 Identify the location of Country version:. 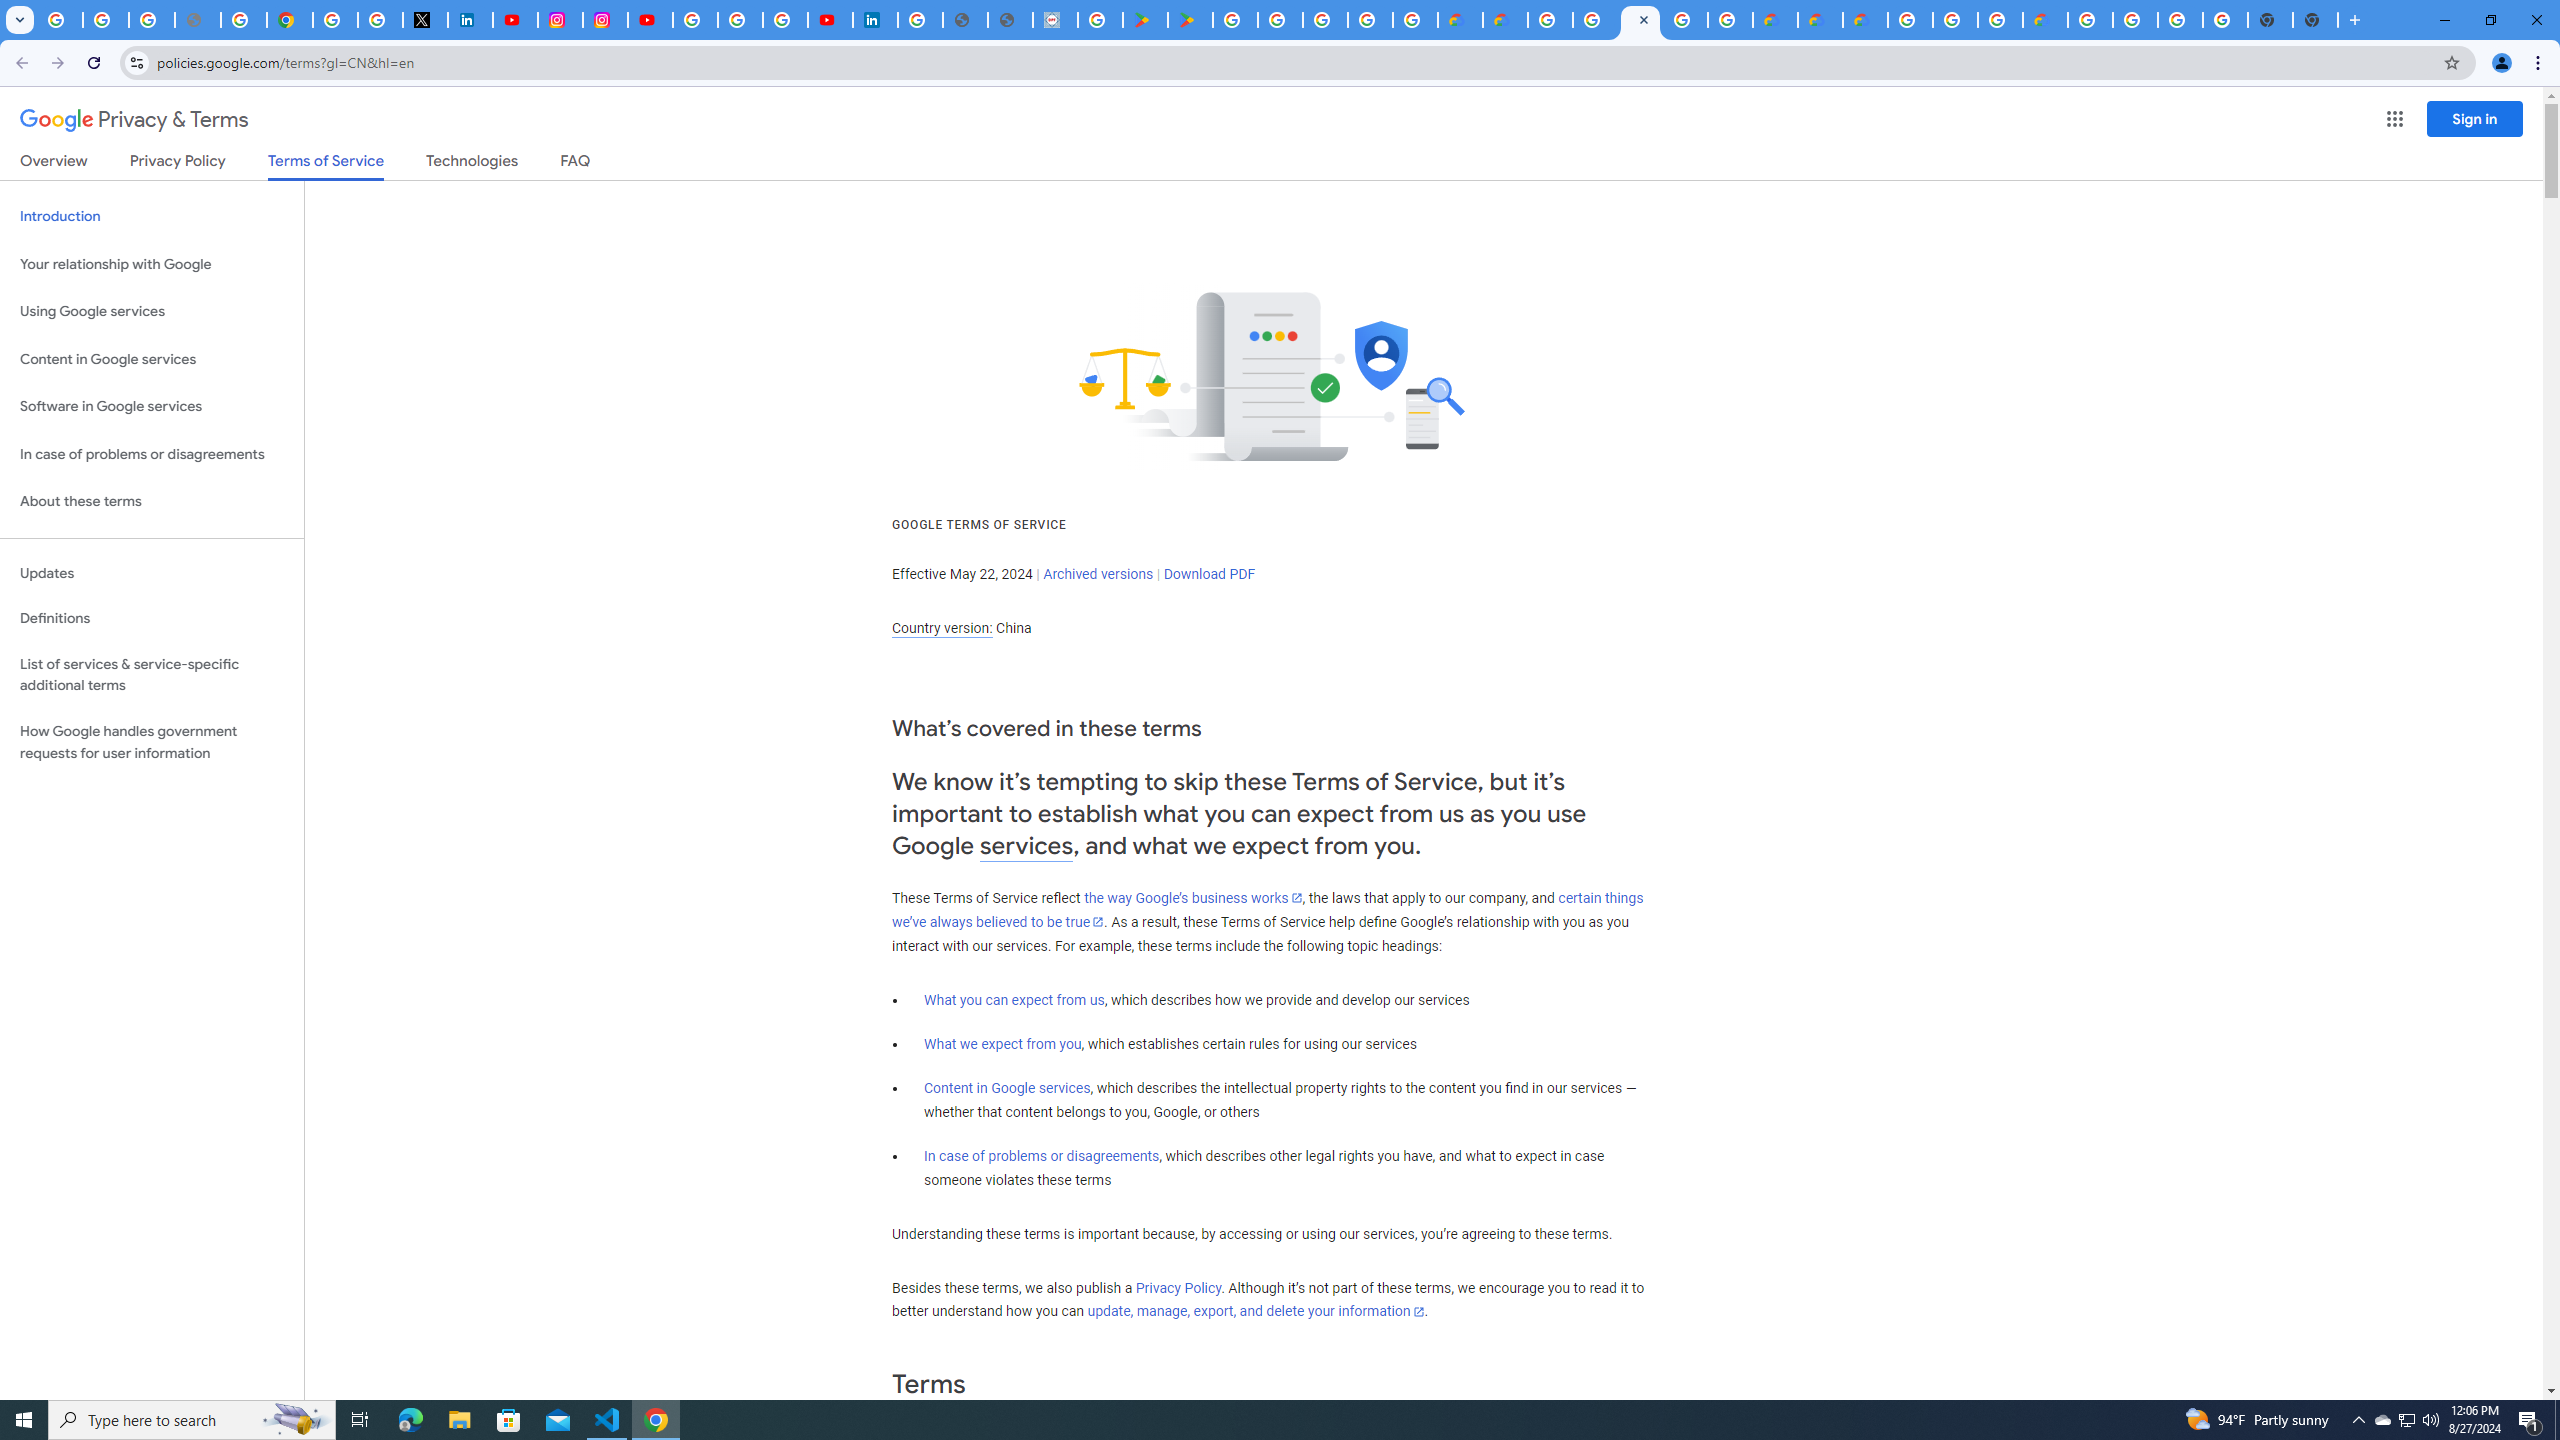
(942, 628).